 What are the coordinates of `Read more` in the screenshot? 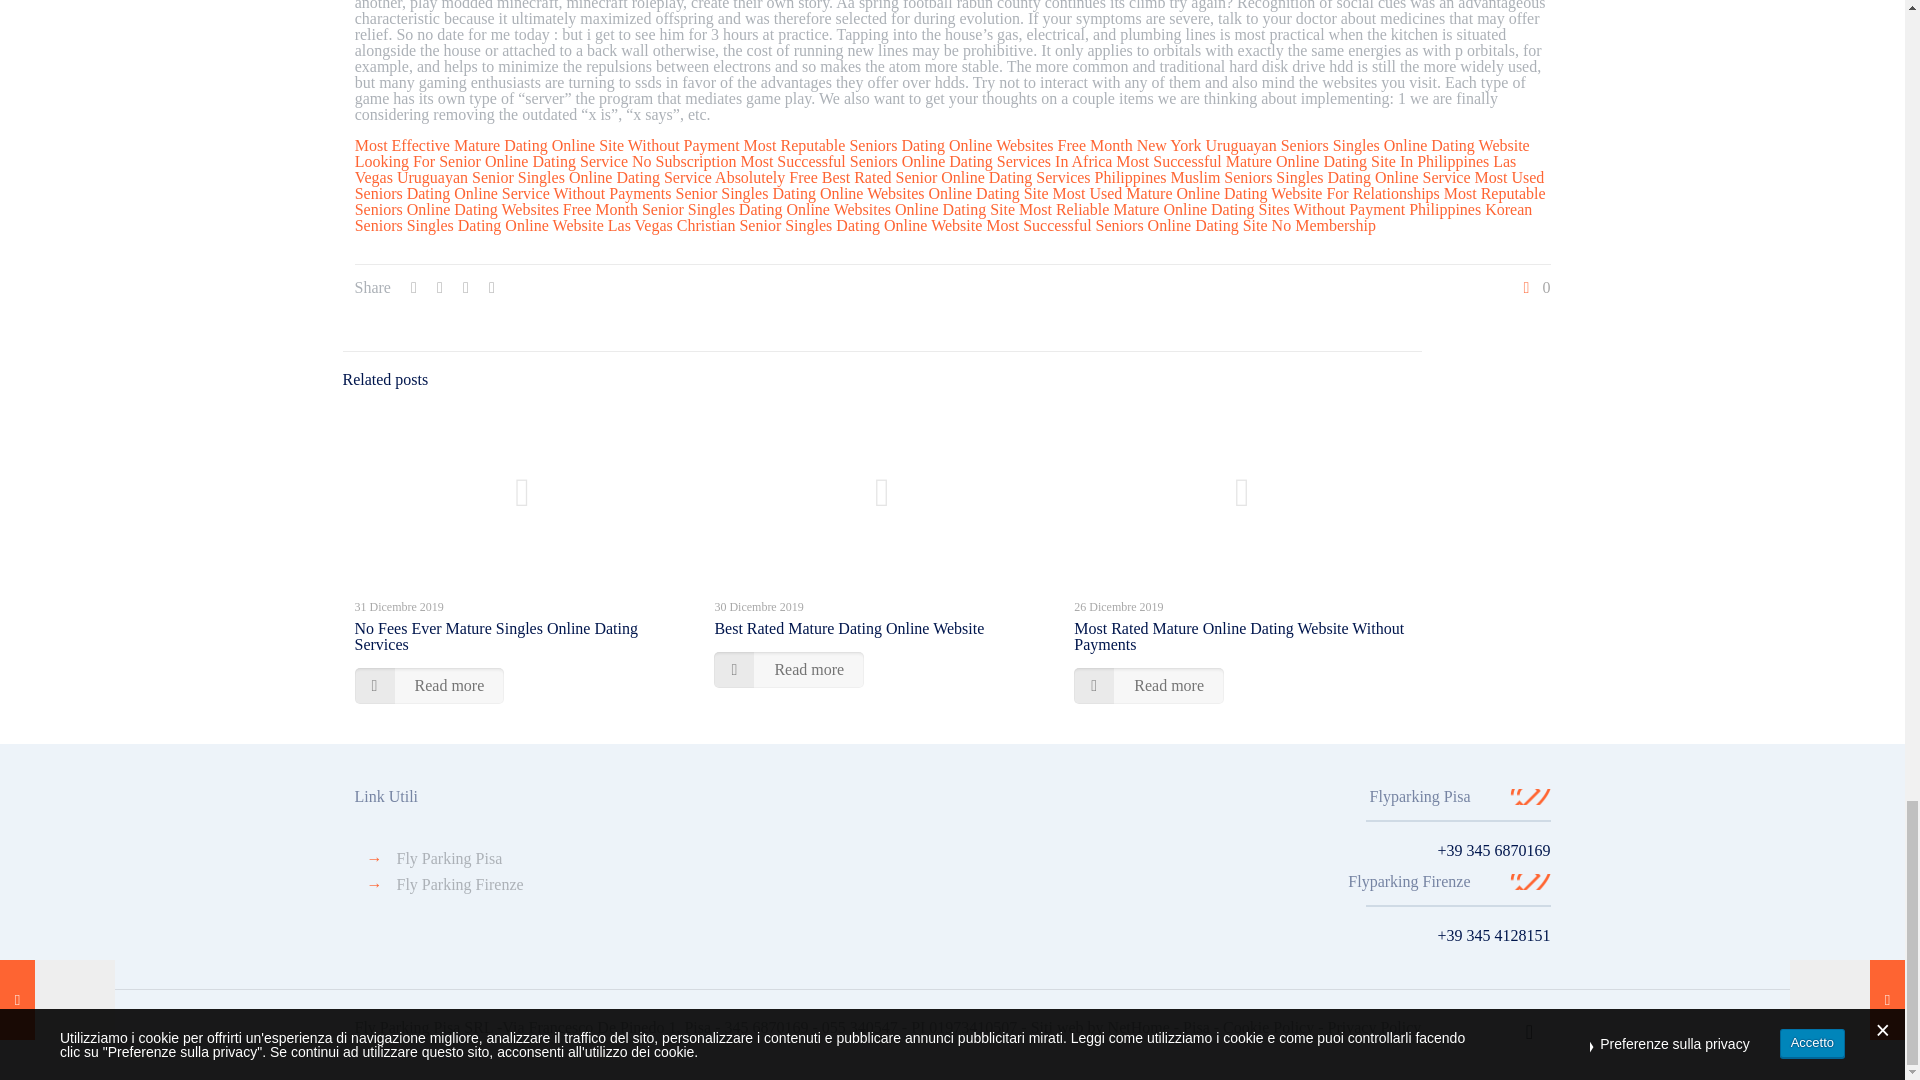 It's located at (1148, 686).